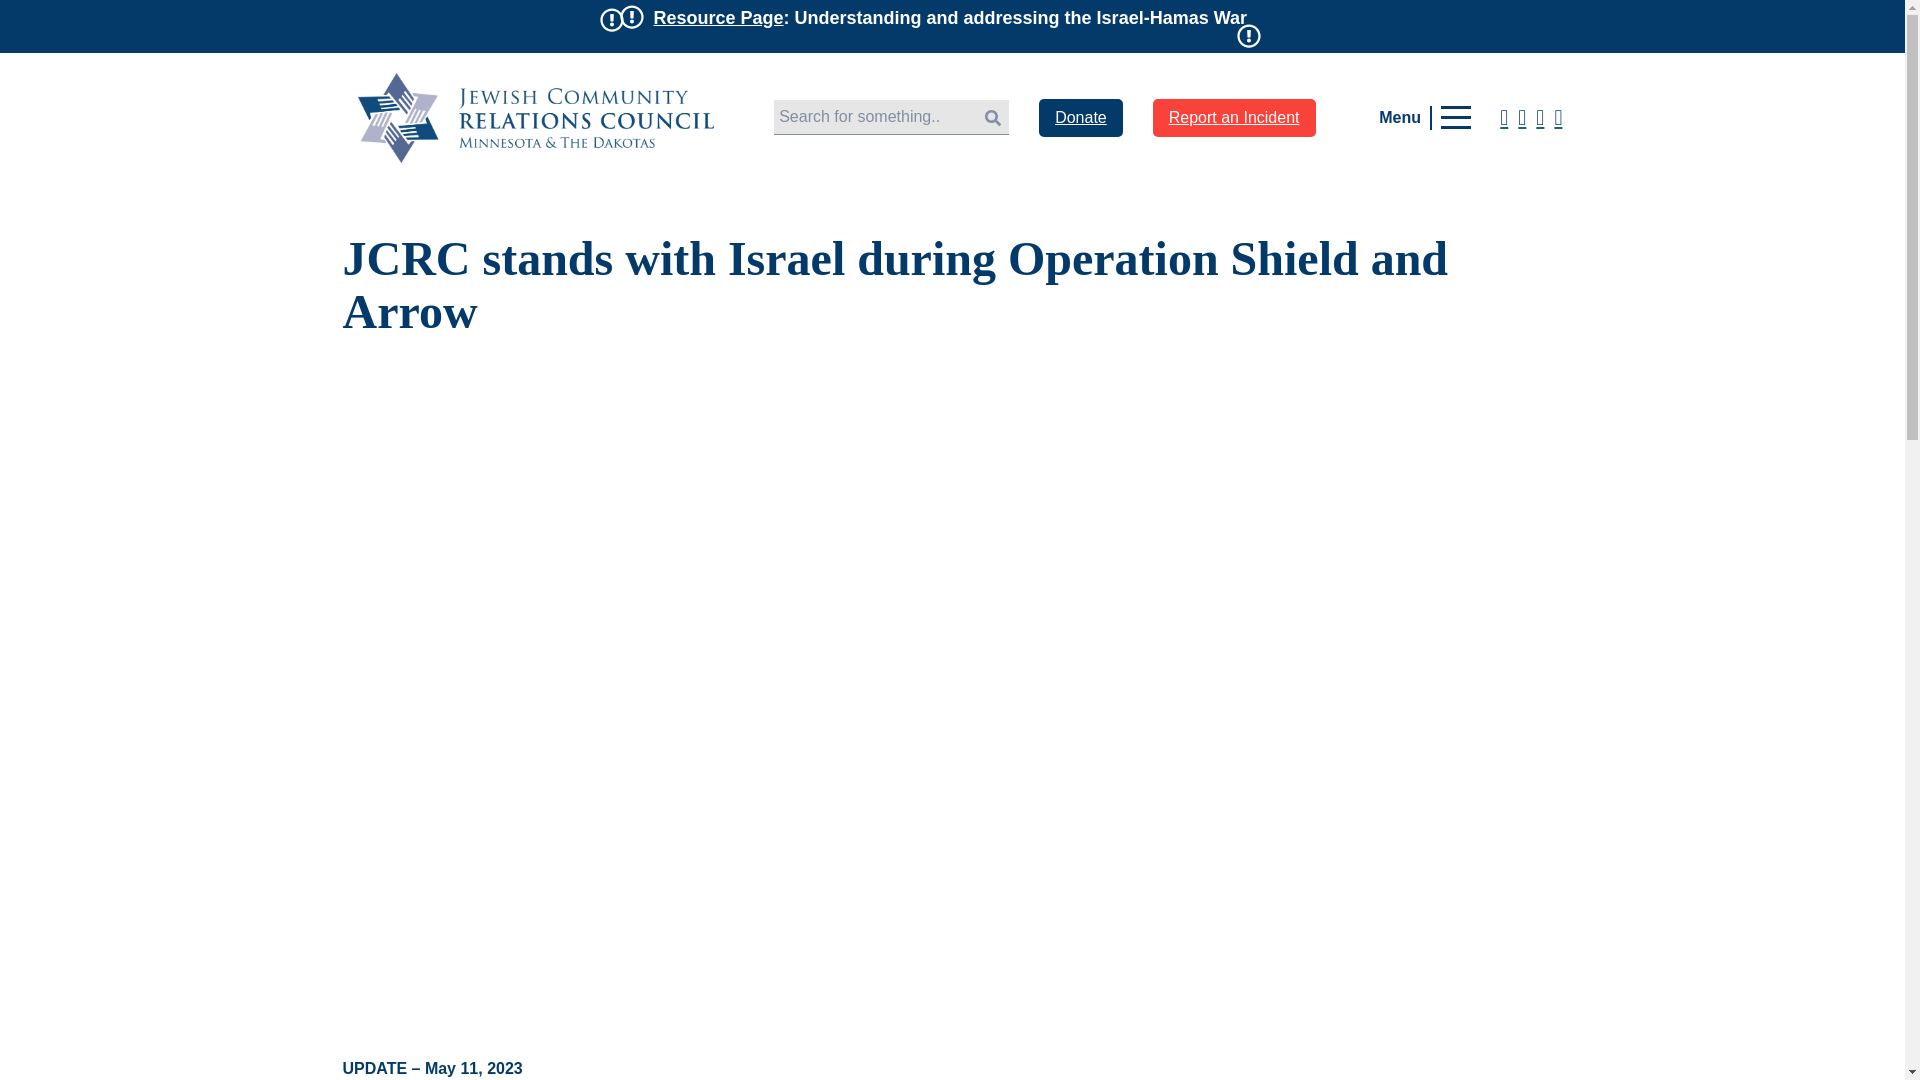 The image size is (1920, 1080). Describe the element at coordinates (536, 118) in the screenshot. I see `JCRC` at that location.